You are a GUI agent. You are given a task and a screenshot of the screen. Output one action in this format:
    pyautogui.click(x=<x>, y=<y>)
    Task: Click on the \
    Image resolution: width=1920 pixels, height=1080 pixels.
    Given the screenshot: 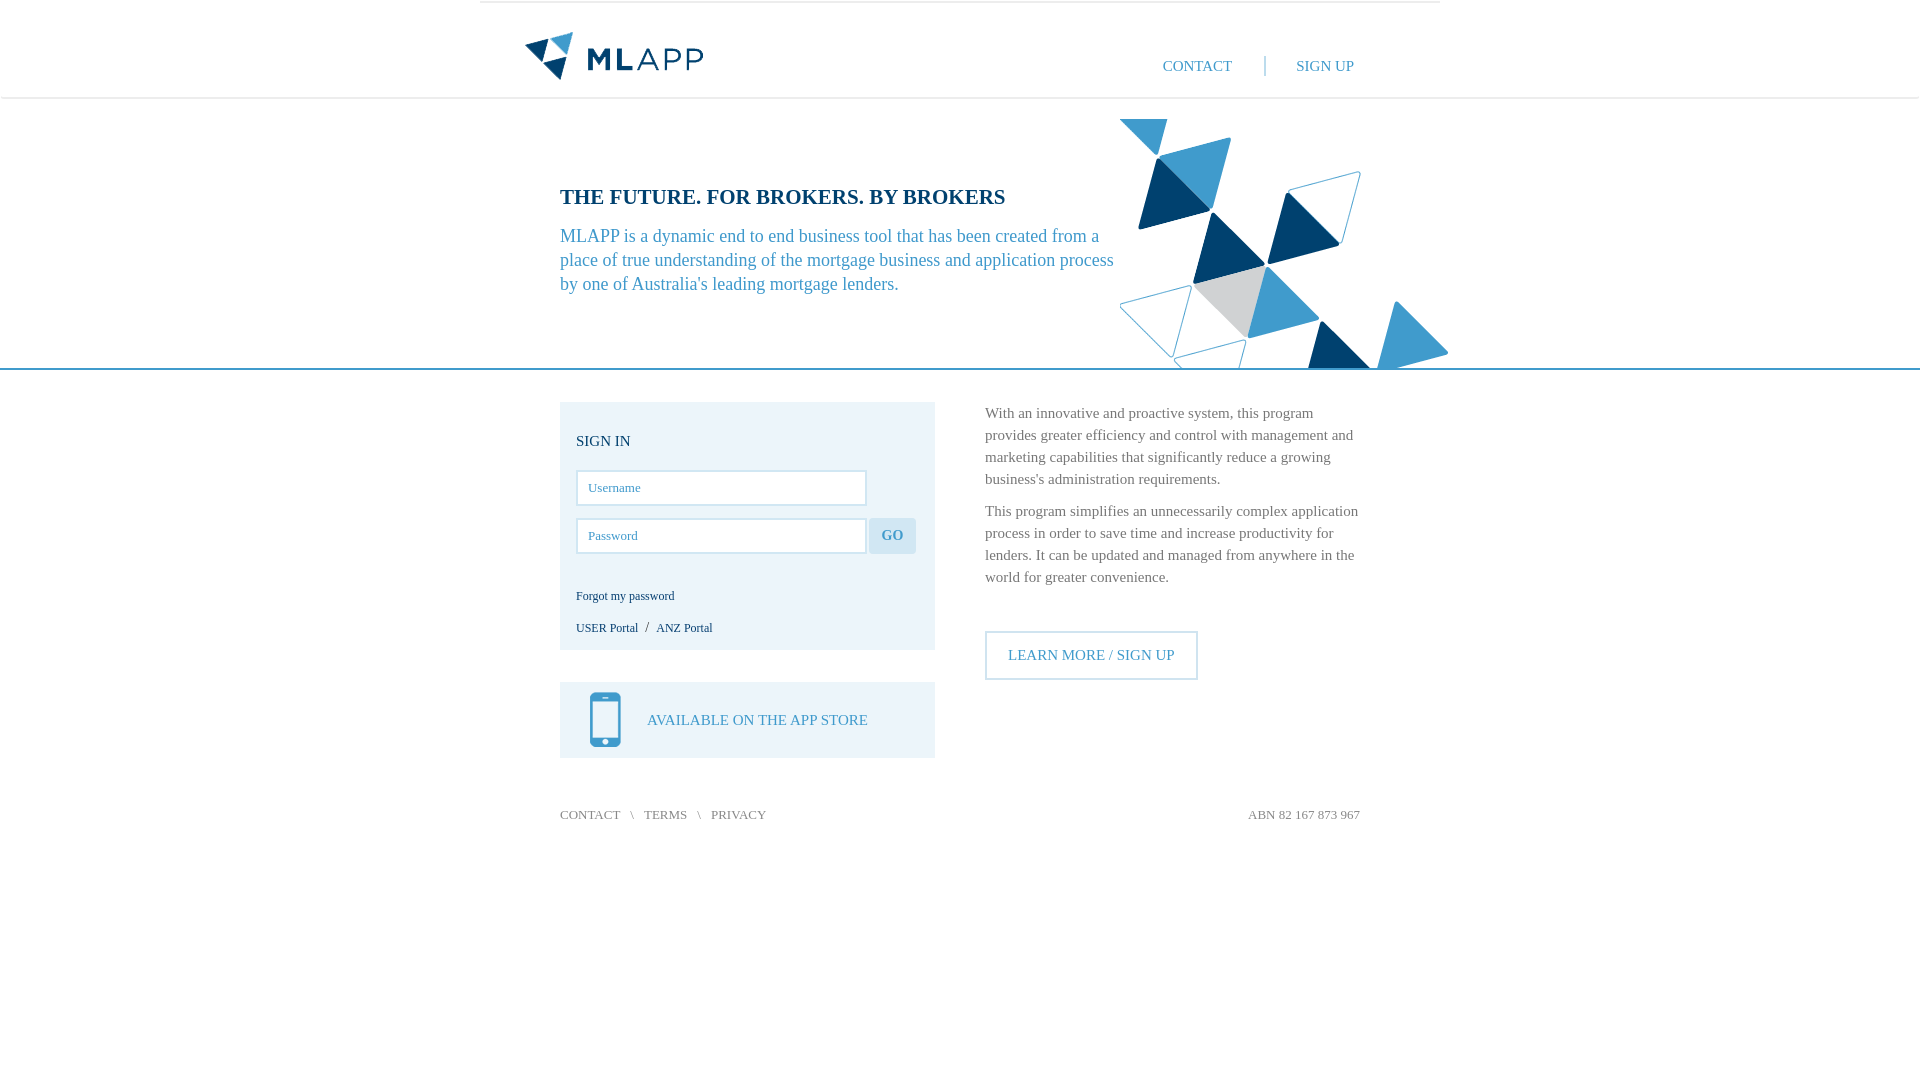 What is the action you would take?
    pyautogui.click(x=632, y=816)
    